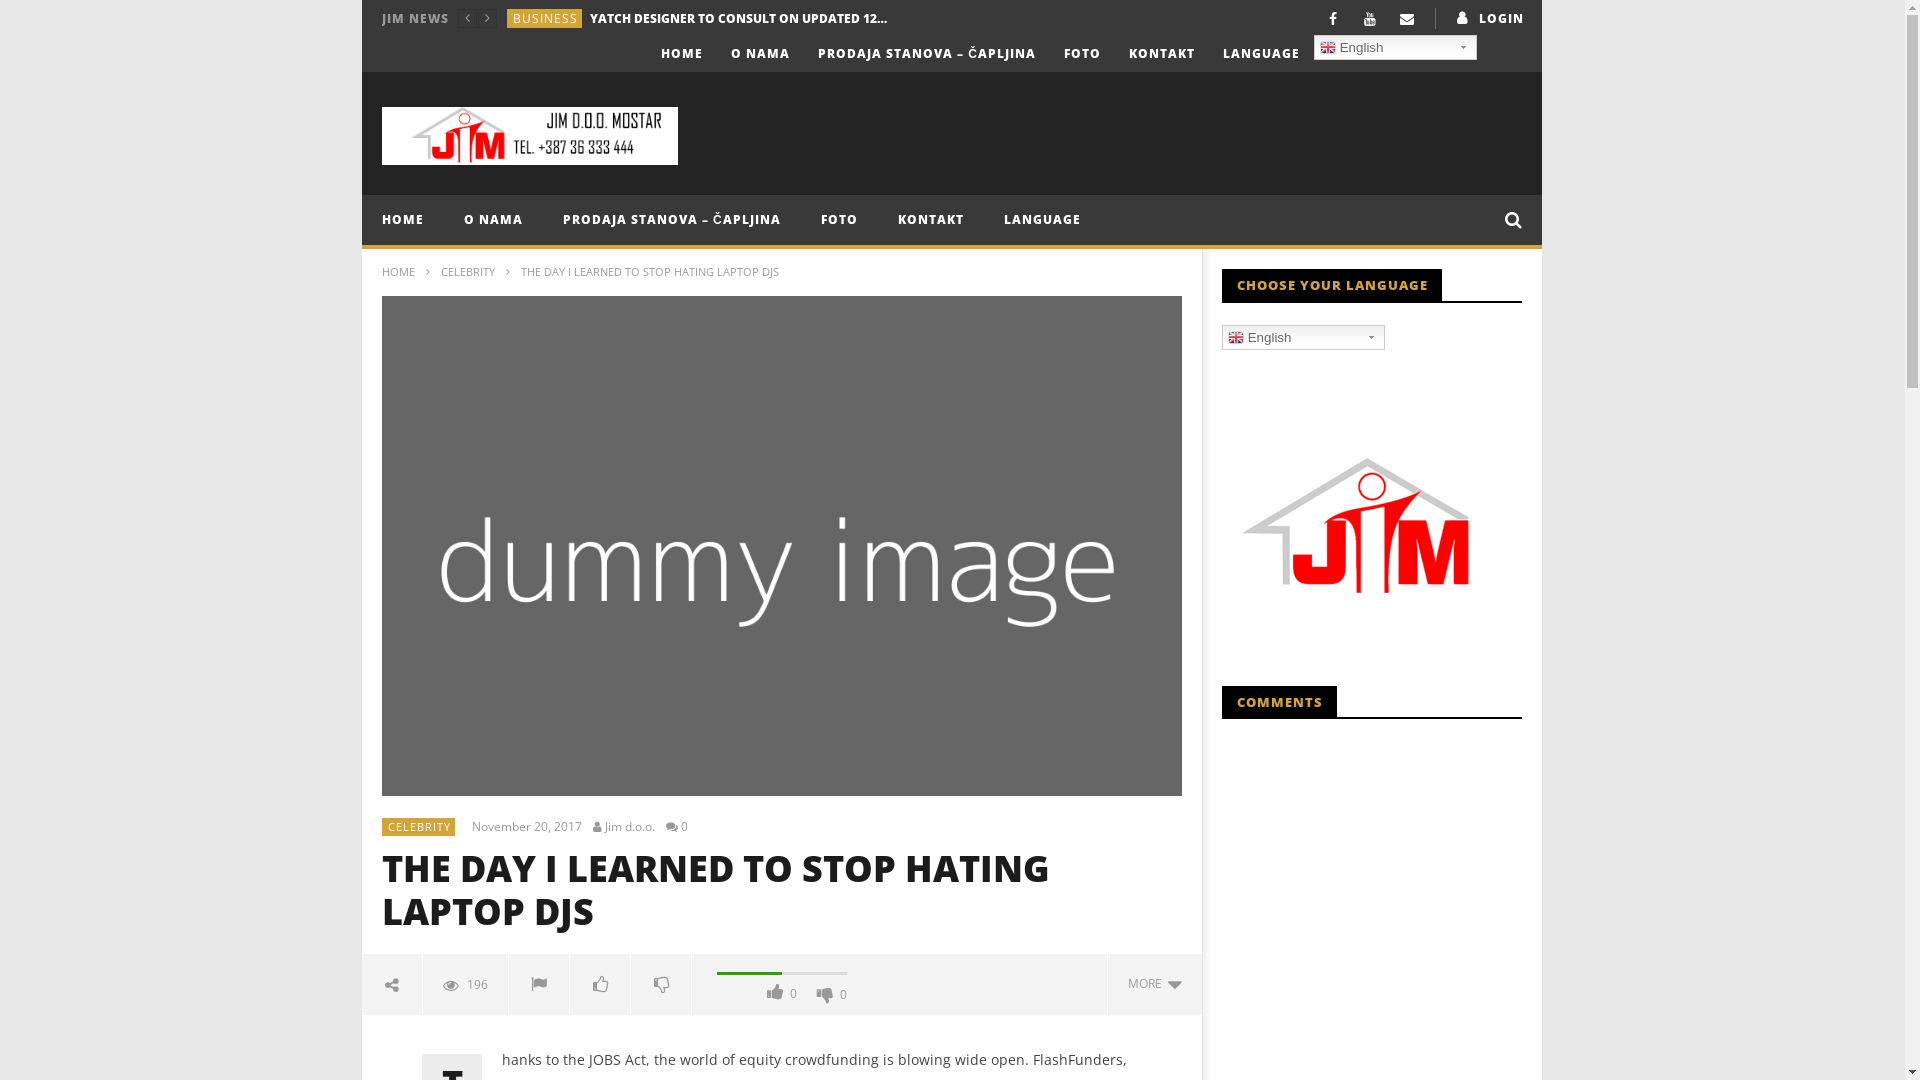 Image resolution: width=1920 pixels, height=1080 pixels. What do you see at coordinates (398, 272) in the screenshot?
I see `HOME` at bounding box center [398, 272].